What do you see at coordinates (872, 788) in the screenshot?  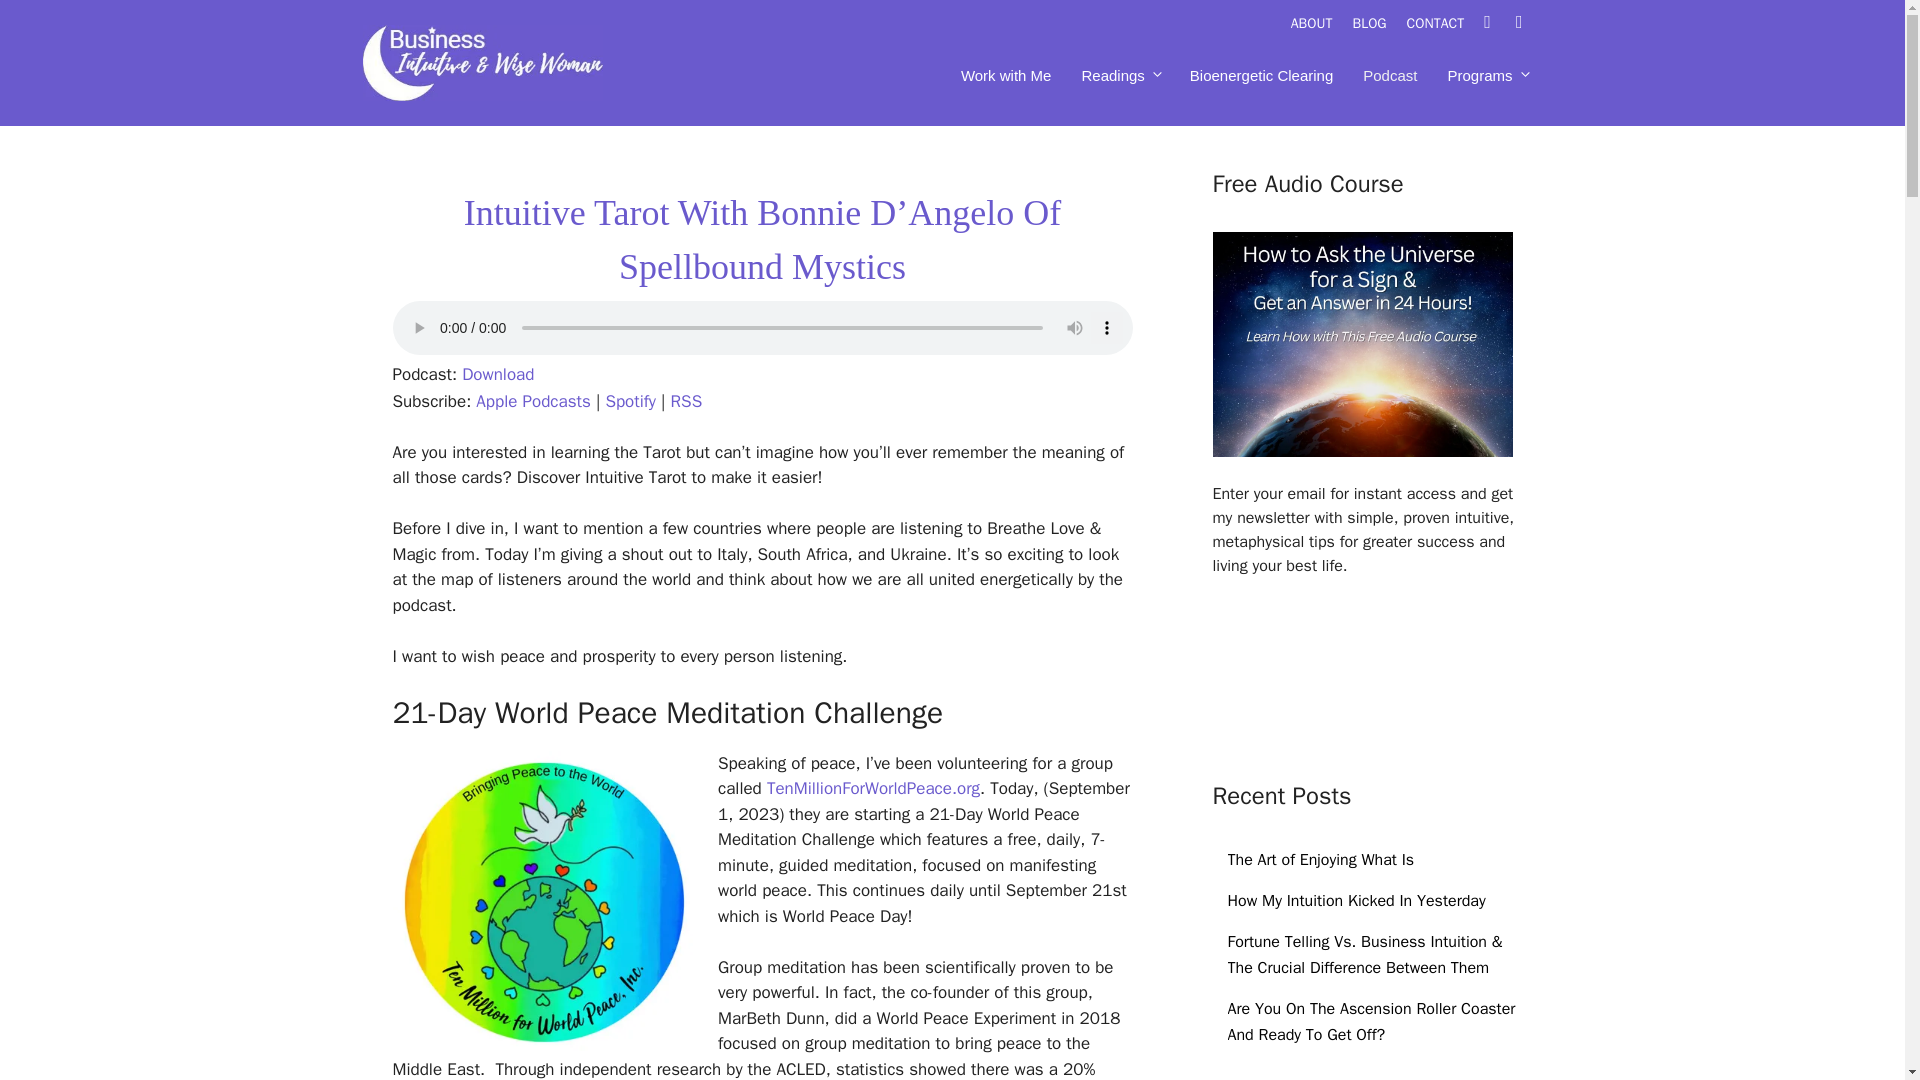 I see `TenMillionForWorldPeace.org` at bounding box center [872, 788].